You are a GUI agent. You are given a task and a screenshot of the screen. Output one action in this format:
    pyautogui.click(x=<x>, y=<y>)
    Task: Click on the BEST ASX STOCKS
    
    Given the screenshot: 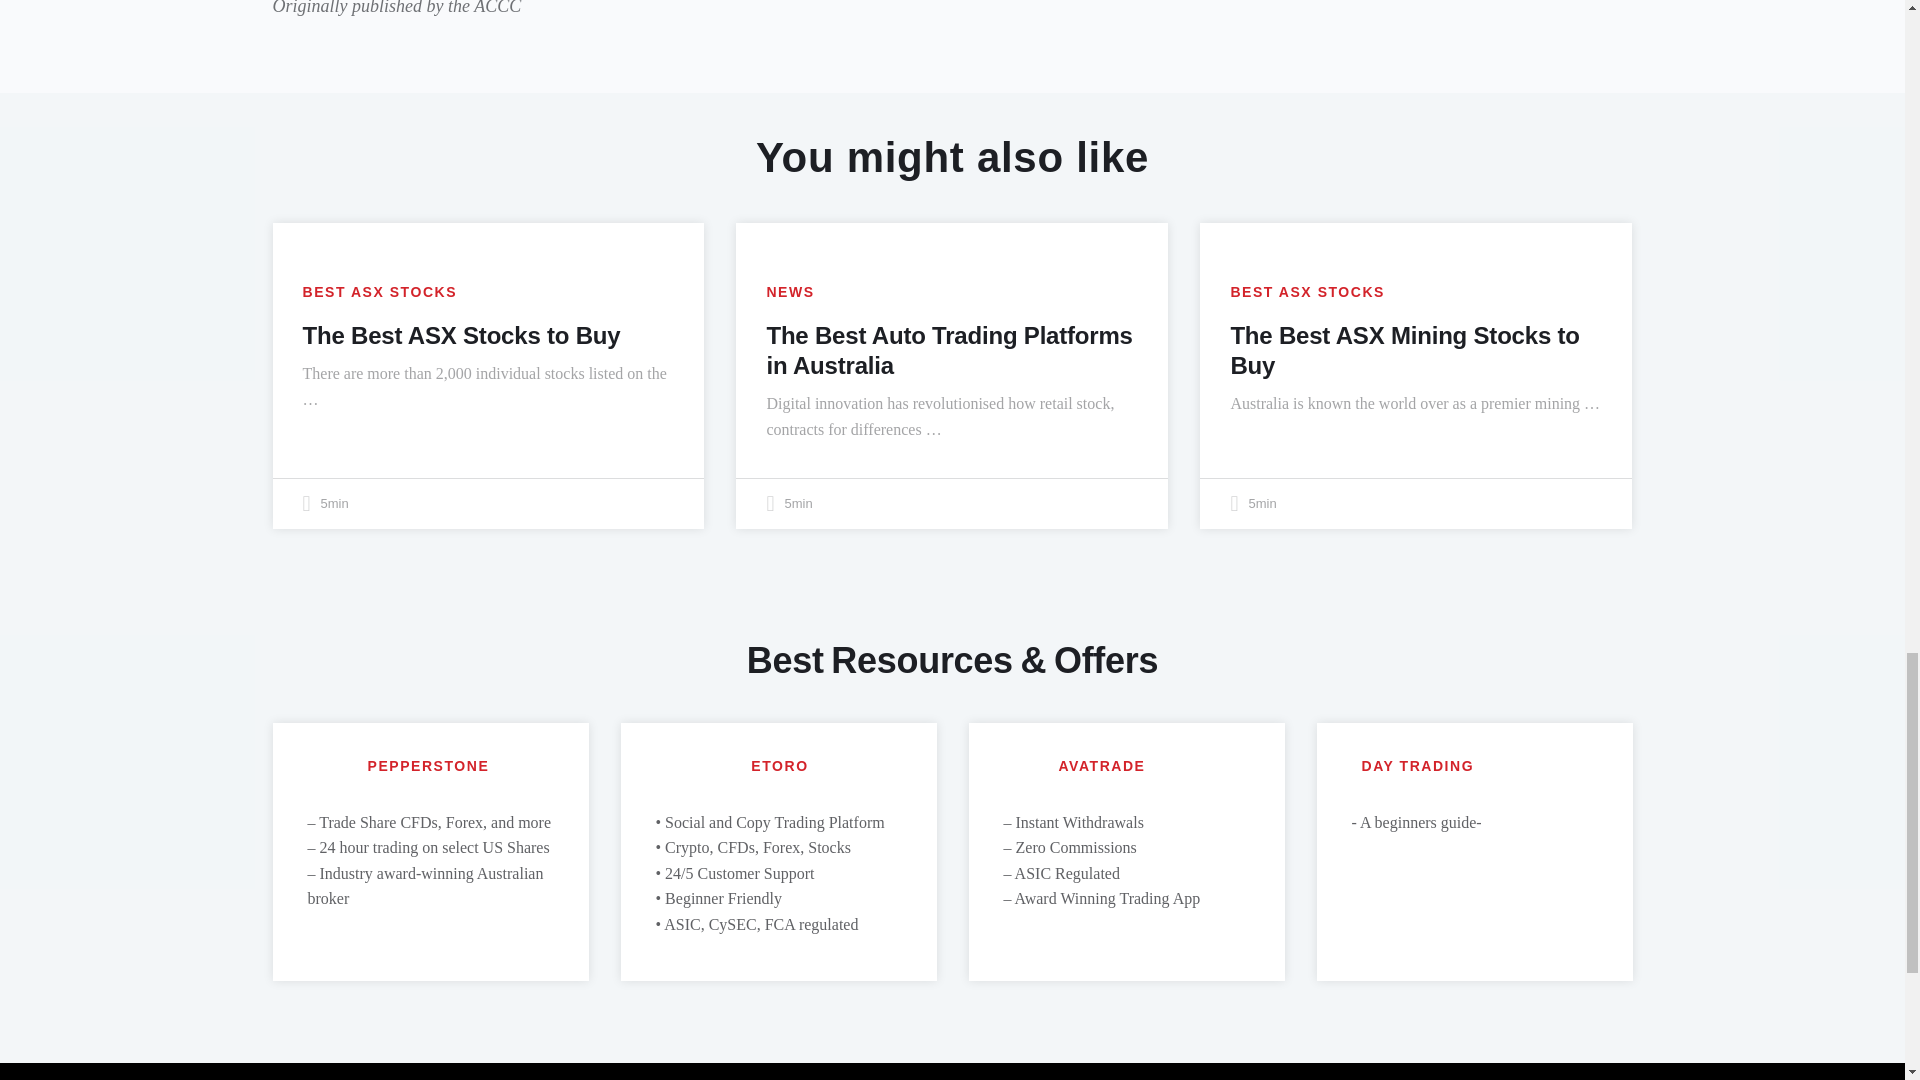 What is the action you would take?
    pyautogui.click(x=378, y=292)
    